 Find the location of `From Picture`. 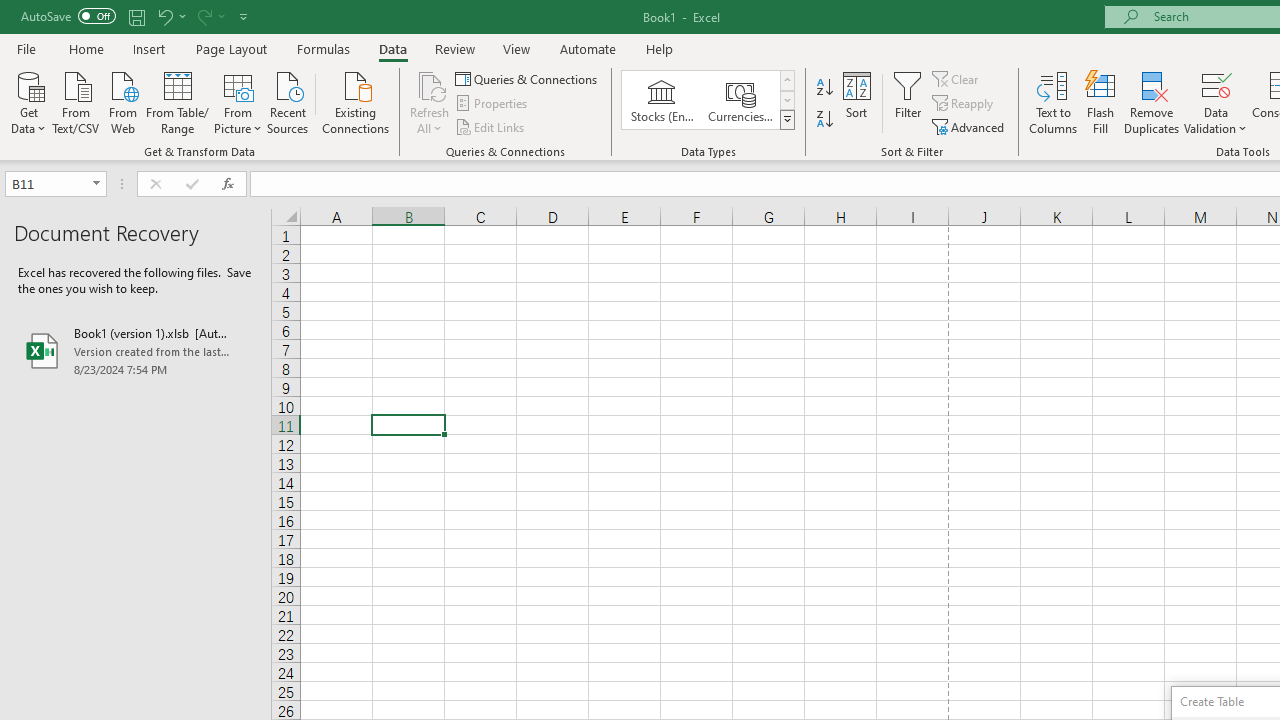

From Picture is located at coordinates (238, 101).